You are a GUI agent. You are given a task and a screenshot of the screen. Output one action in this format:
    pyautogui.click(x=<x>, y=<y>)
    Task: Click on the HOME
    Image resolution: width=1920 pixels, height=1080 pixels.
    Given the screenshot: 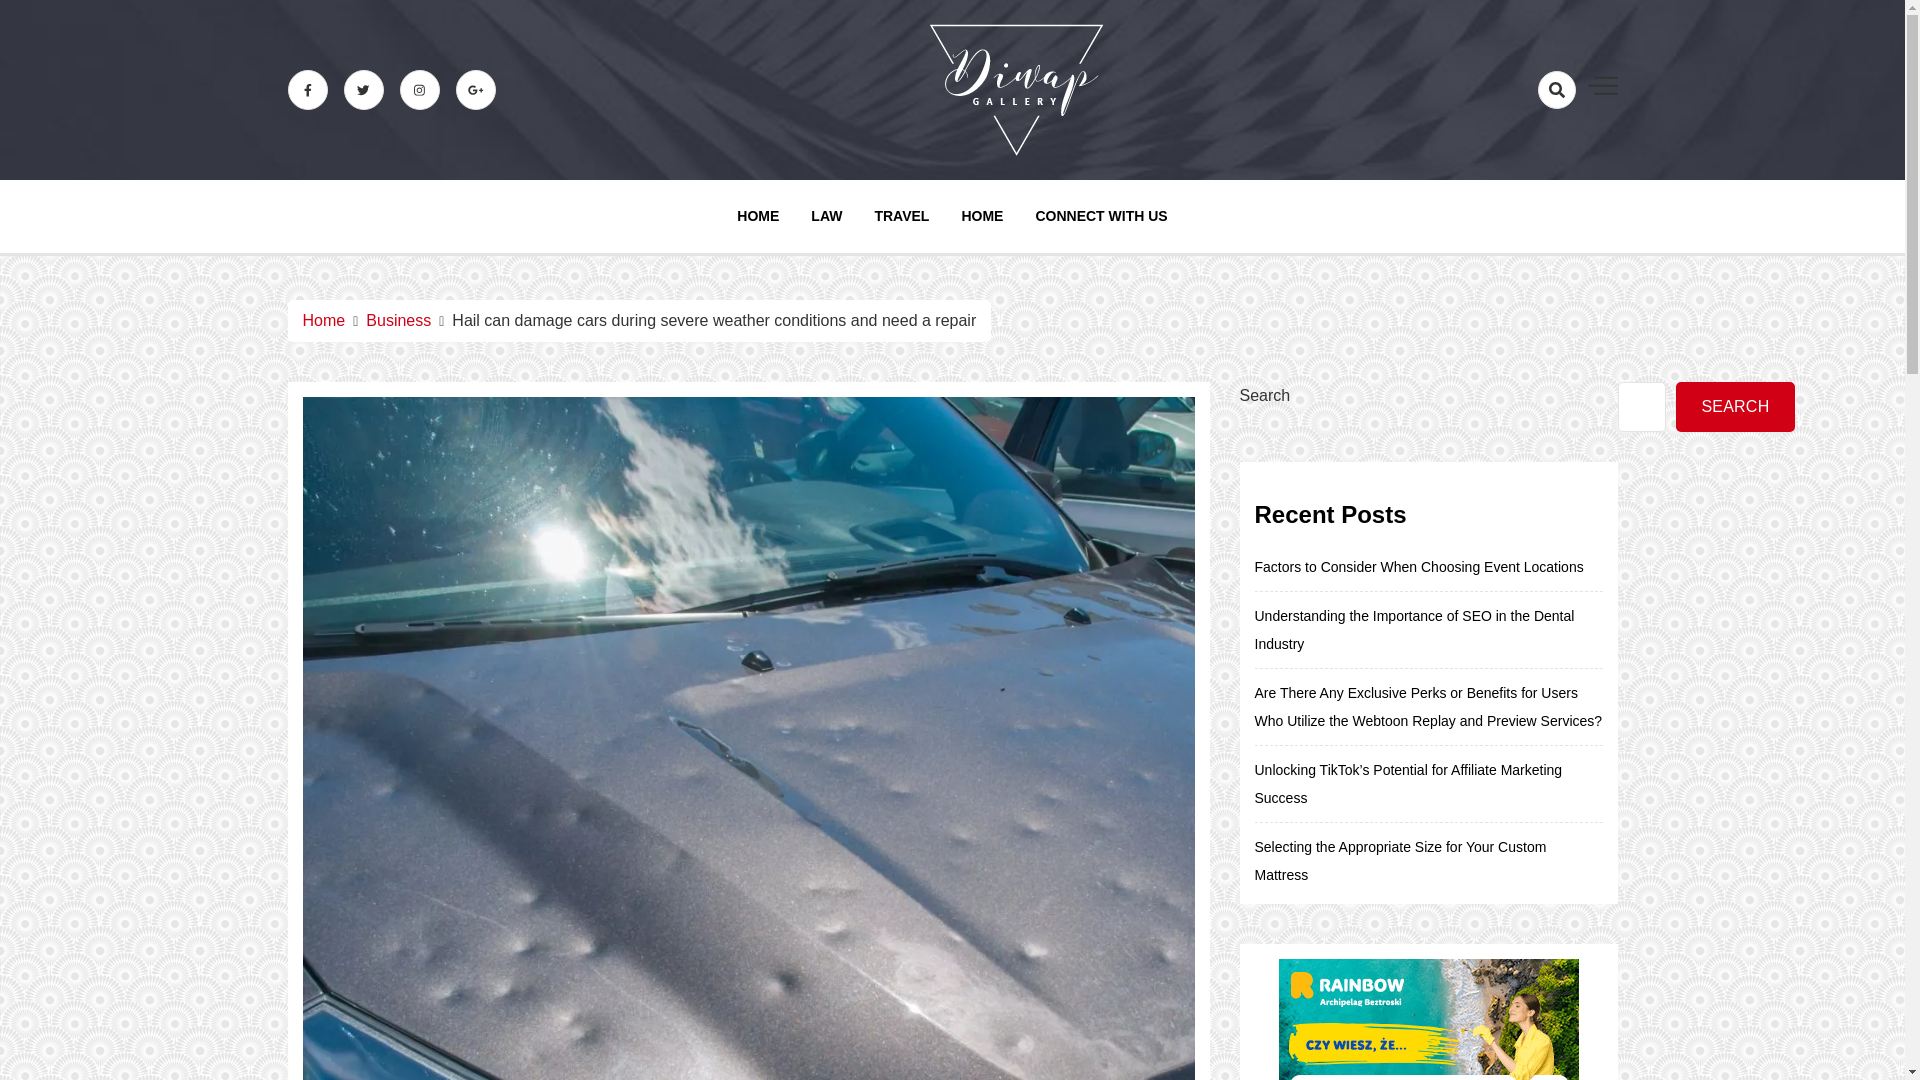 What is the action you would take?
    pyautogui.click(x=758, y=216)
    